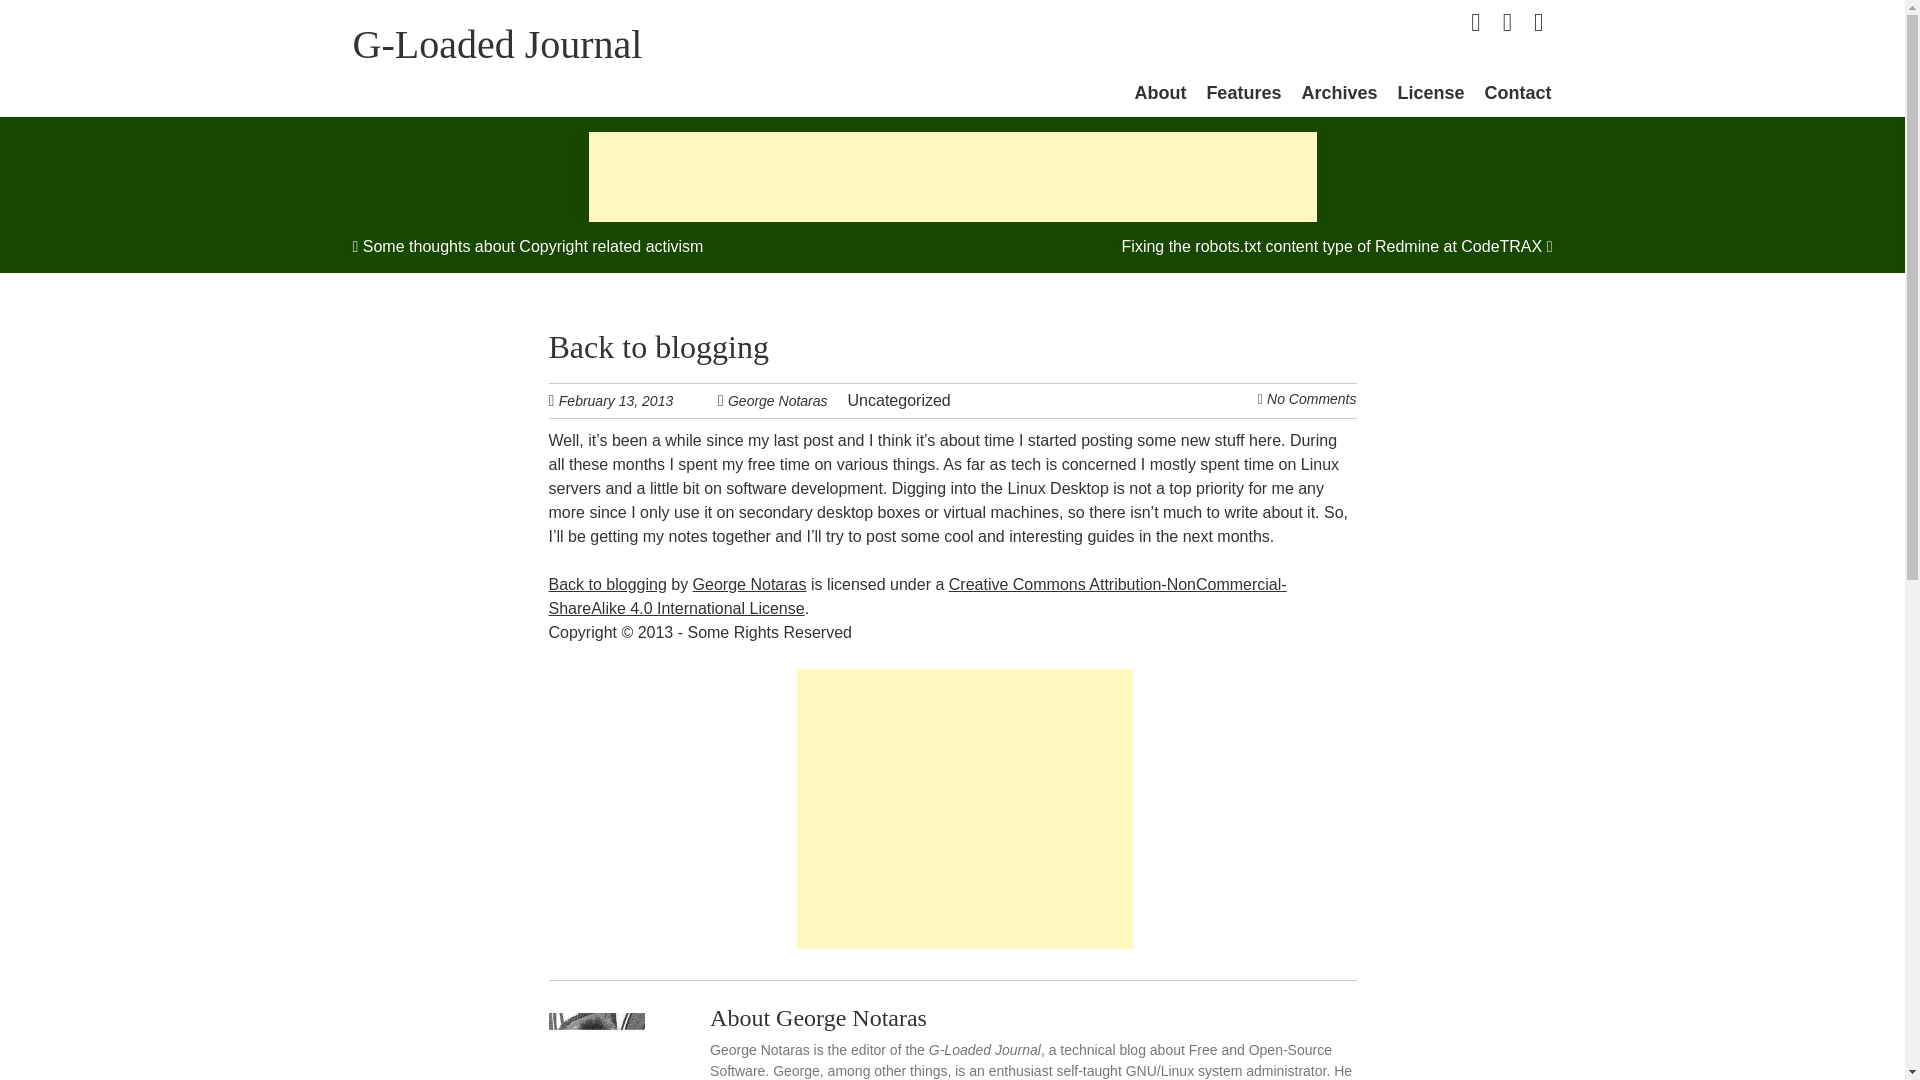 This screenshot has height=1080, width=1920. I want to click on Permalink to Back to blogging, so click(658, 346).